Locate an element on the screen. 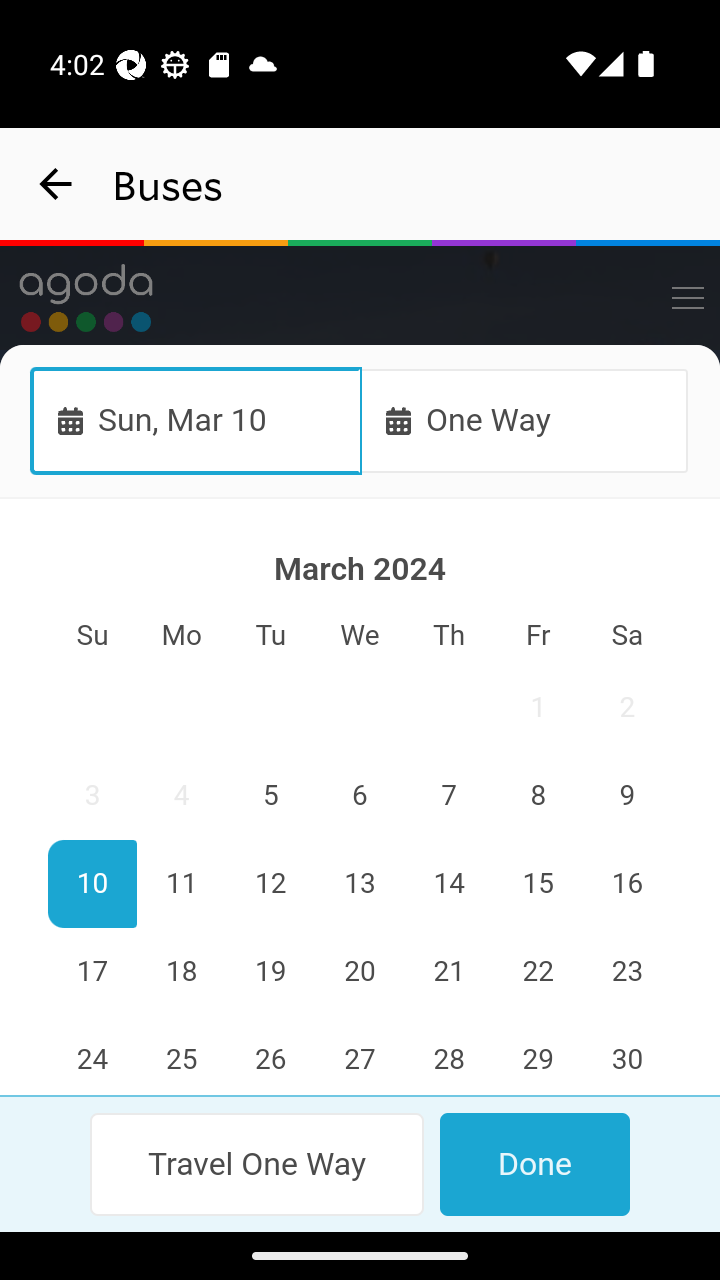 This screenshot has width=720, height=1280. 14 is located at coordinates (448, 884).